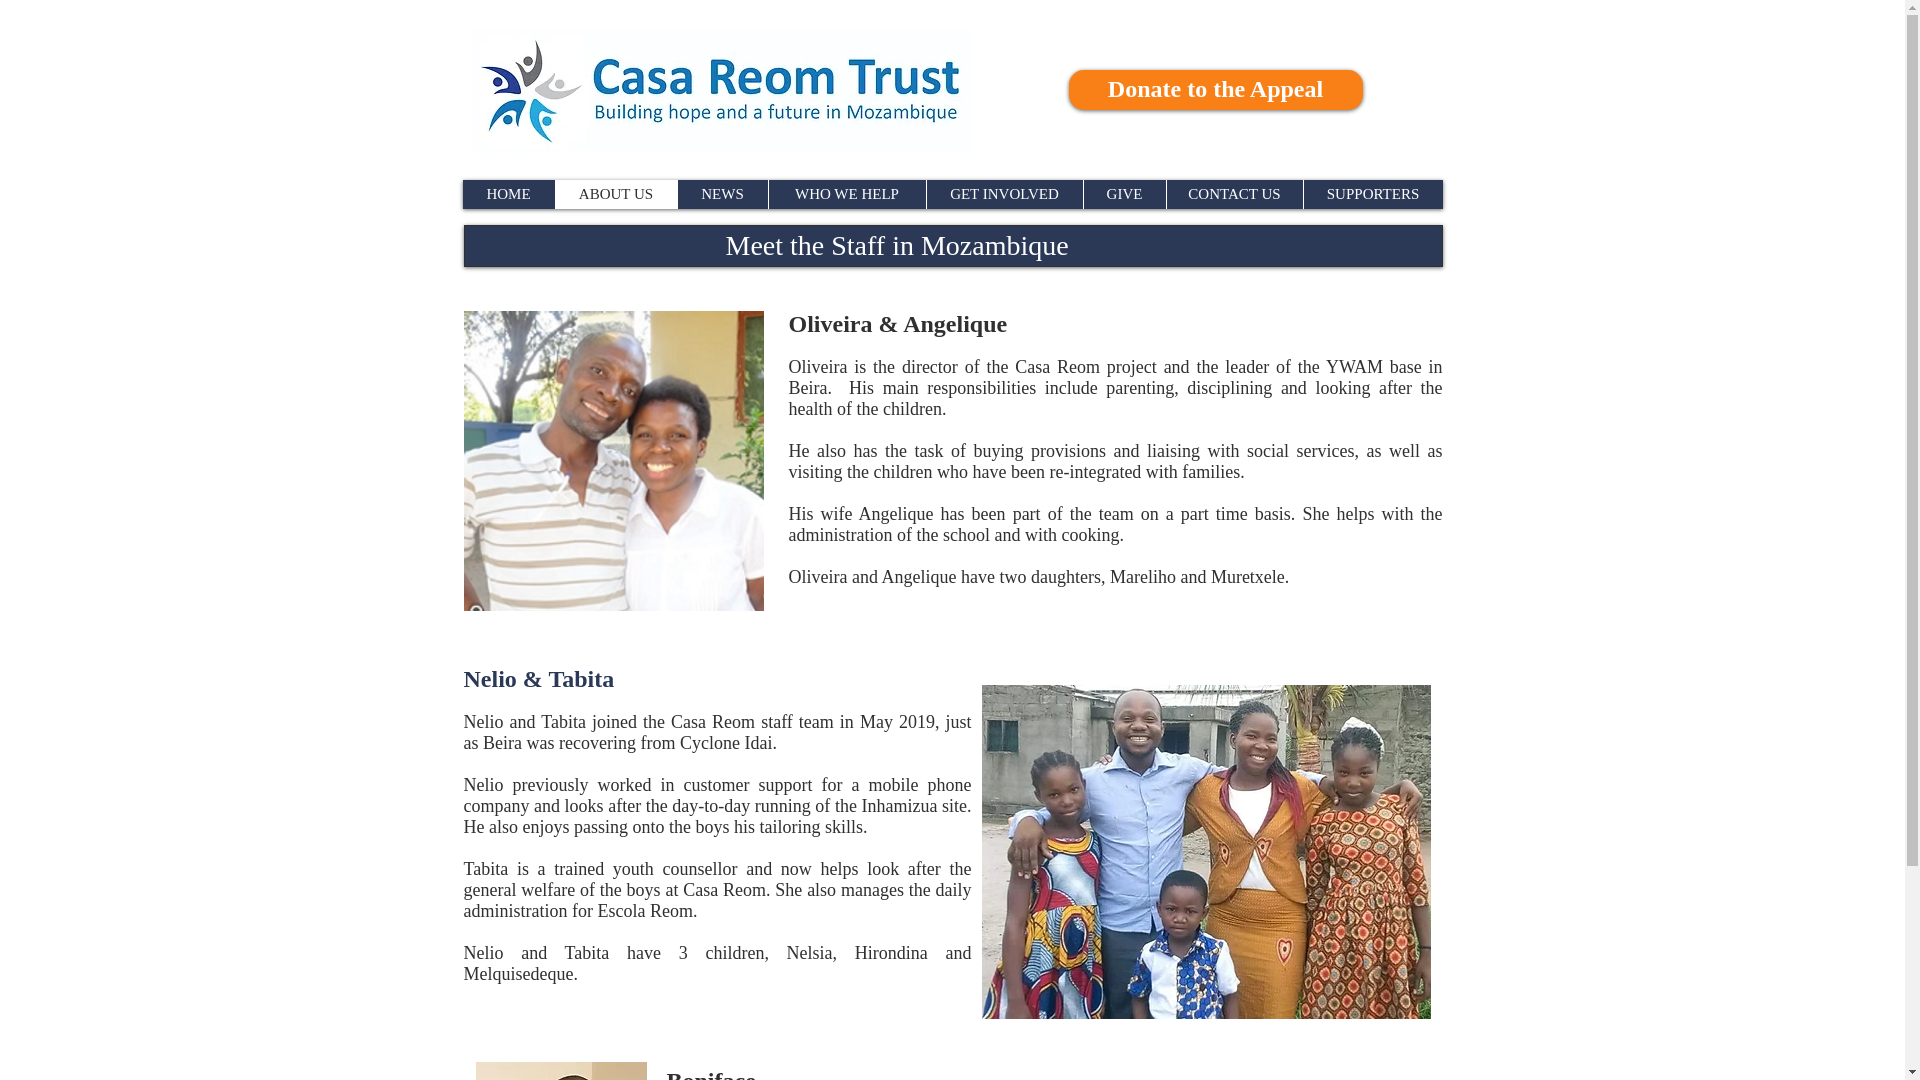 Image resolution: width=1920 pixels, height=1080 pixels. I want to click on ABOUT US, so click(614, 194).